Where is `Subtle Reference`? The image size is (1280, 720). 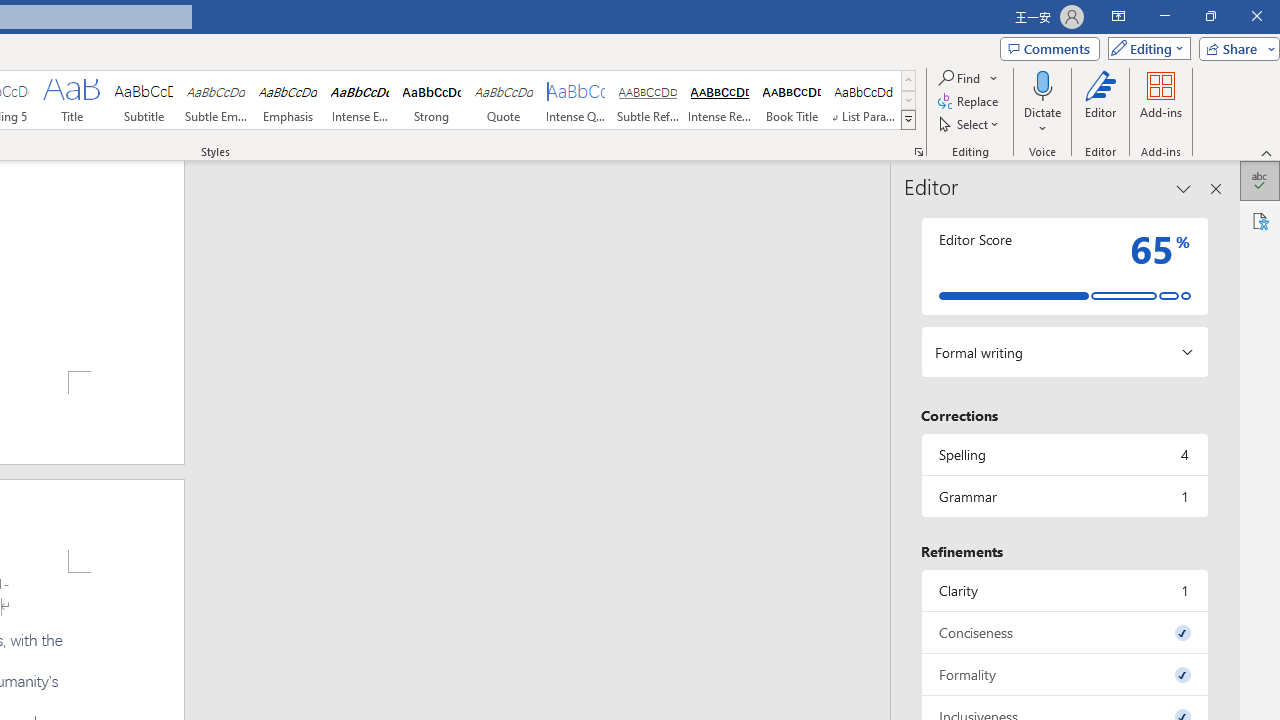 Subtle Reference is located at coordinates (647, 100).